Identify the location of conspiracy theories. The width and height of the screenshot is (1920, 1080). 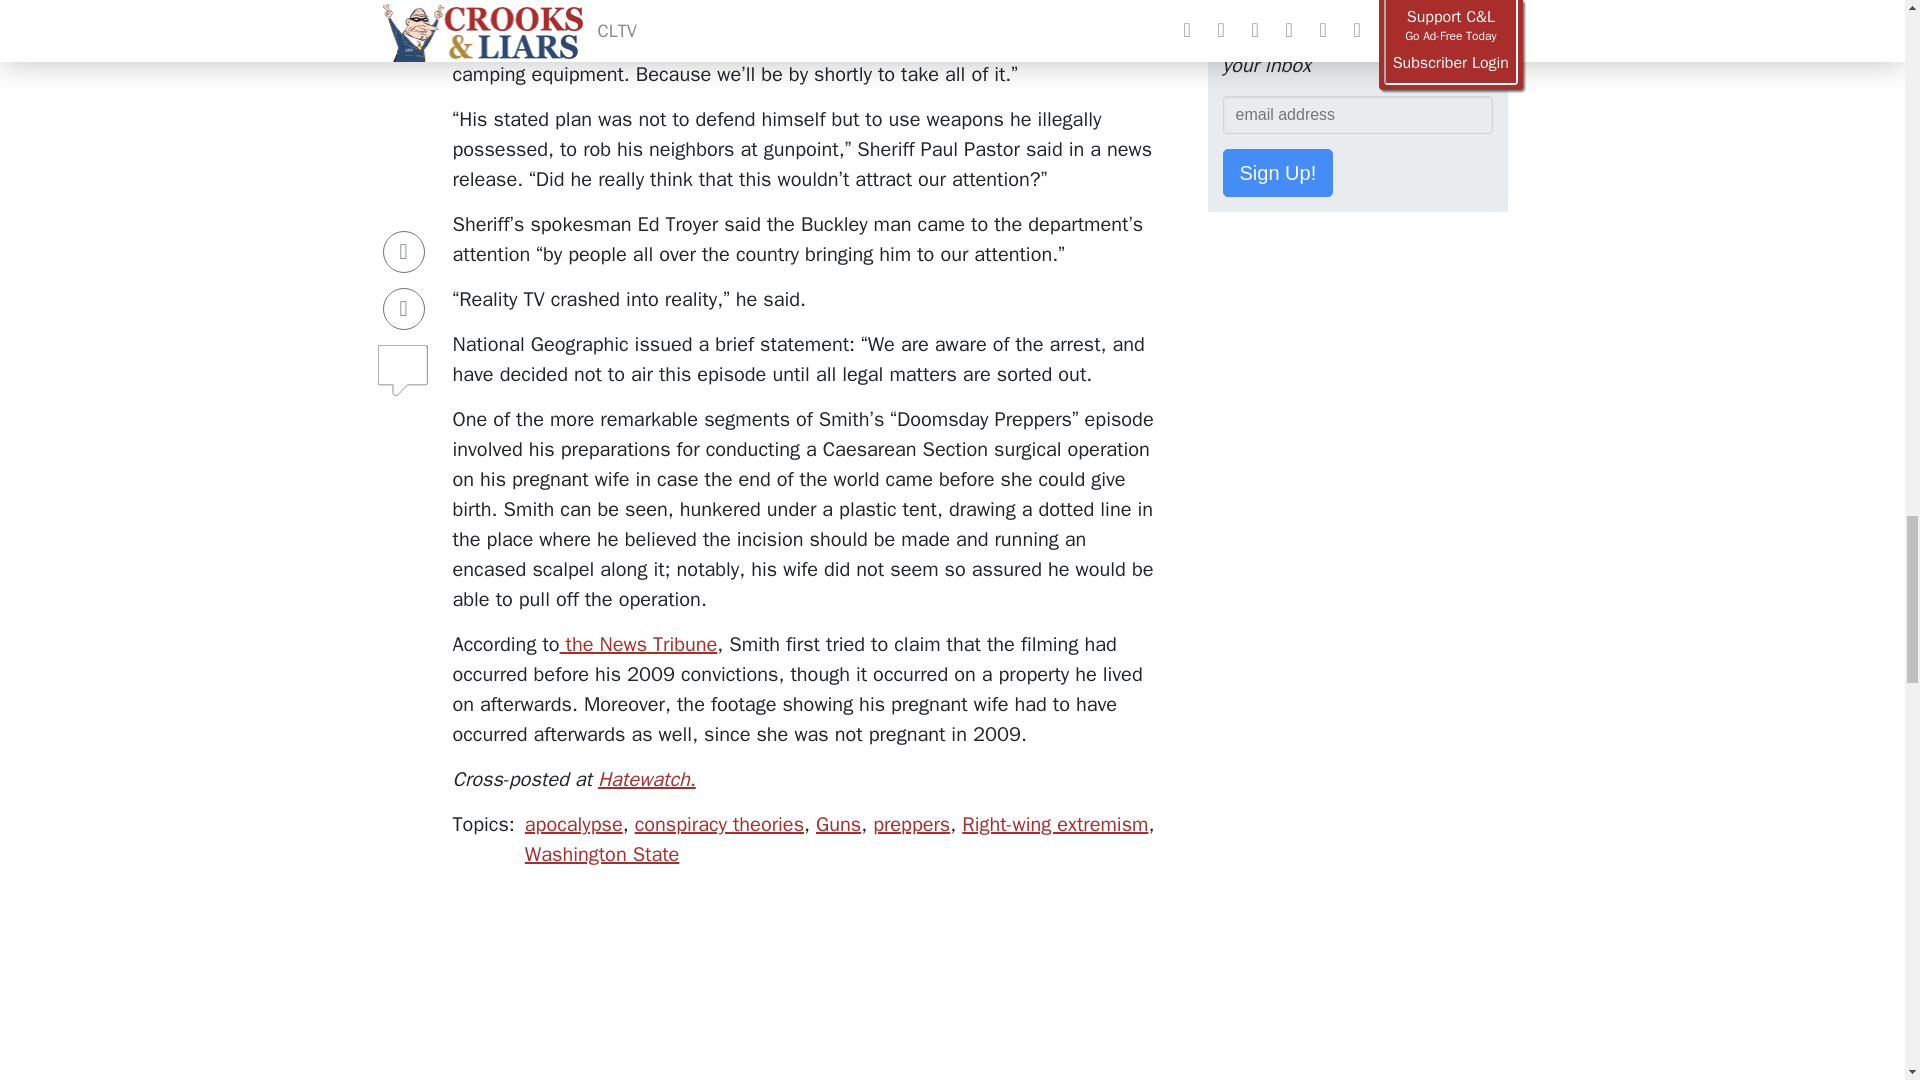
(720, 824).